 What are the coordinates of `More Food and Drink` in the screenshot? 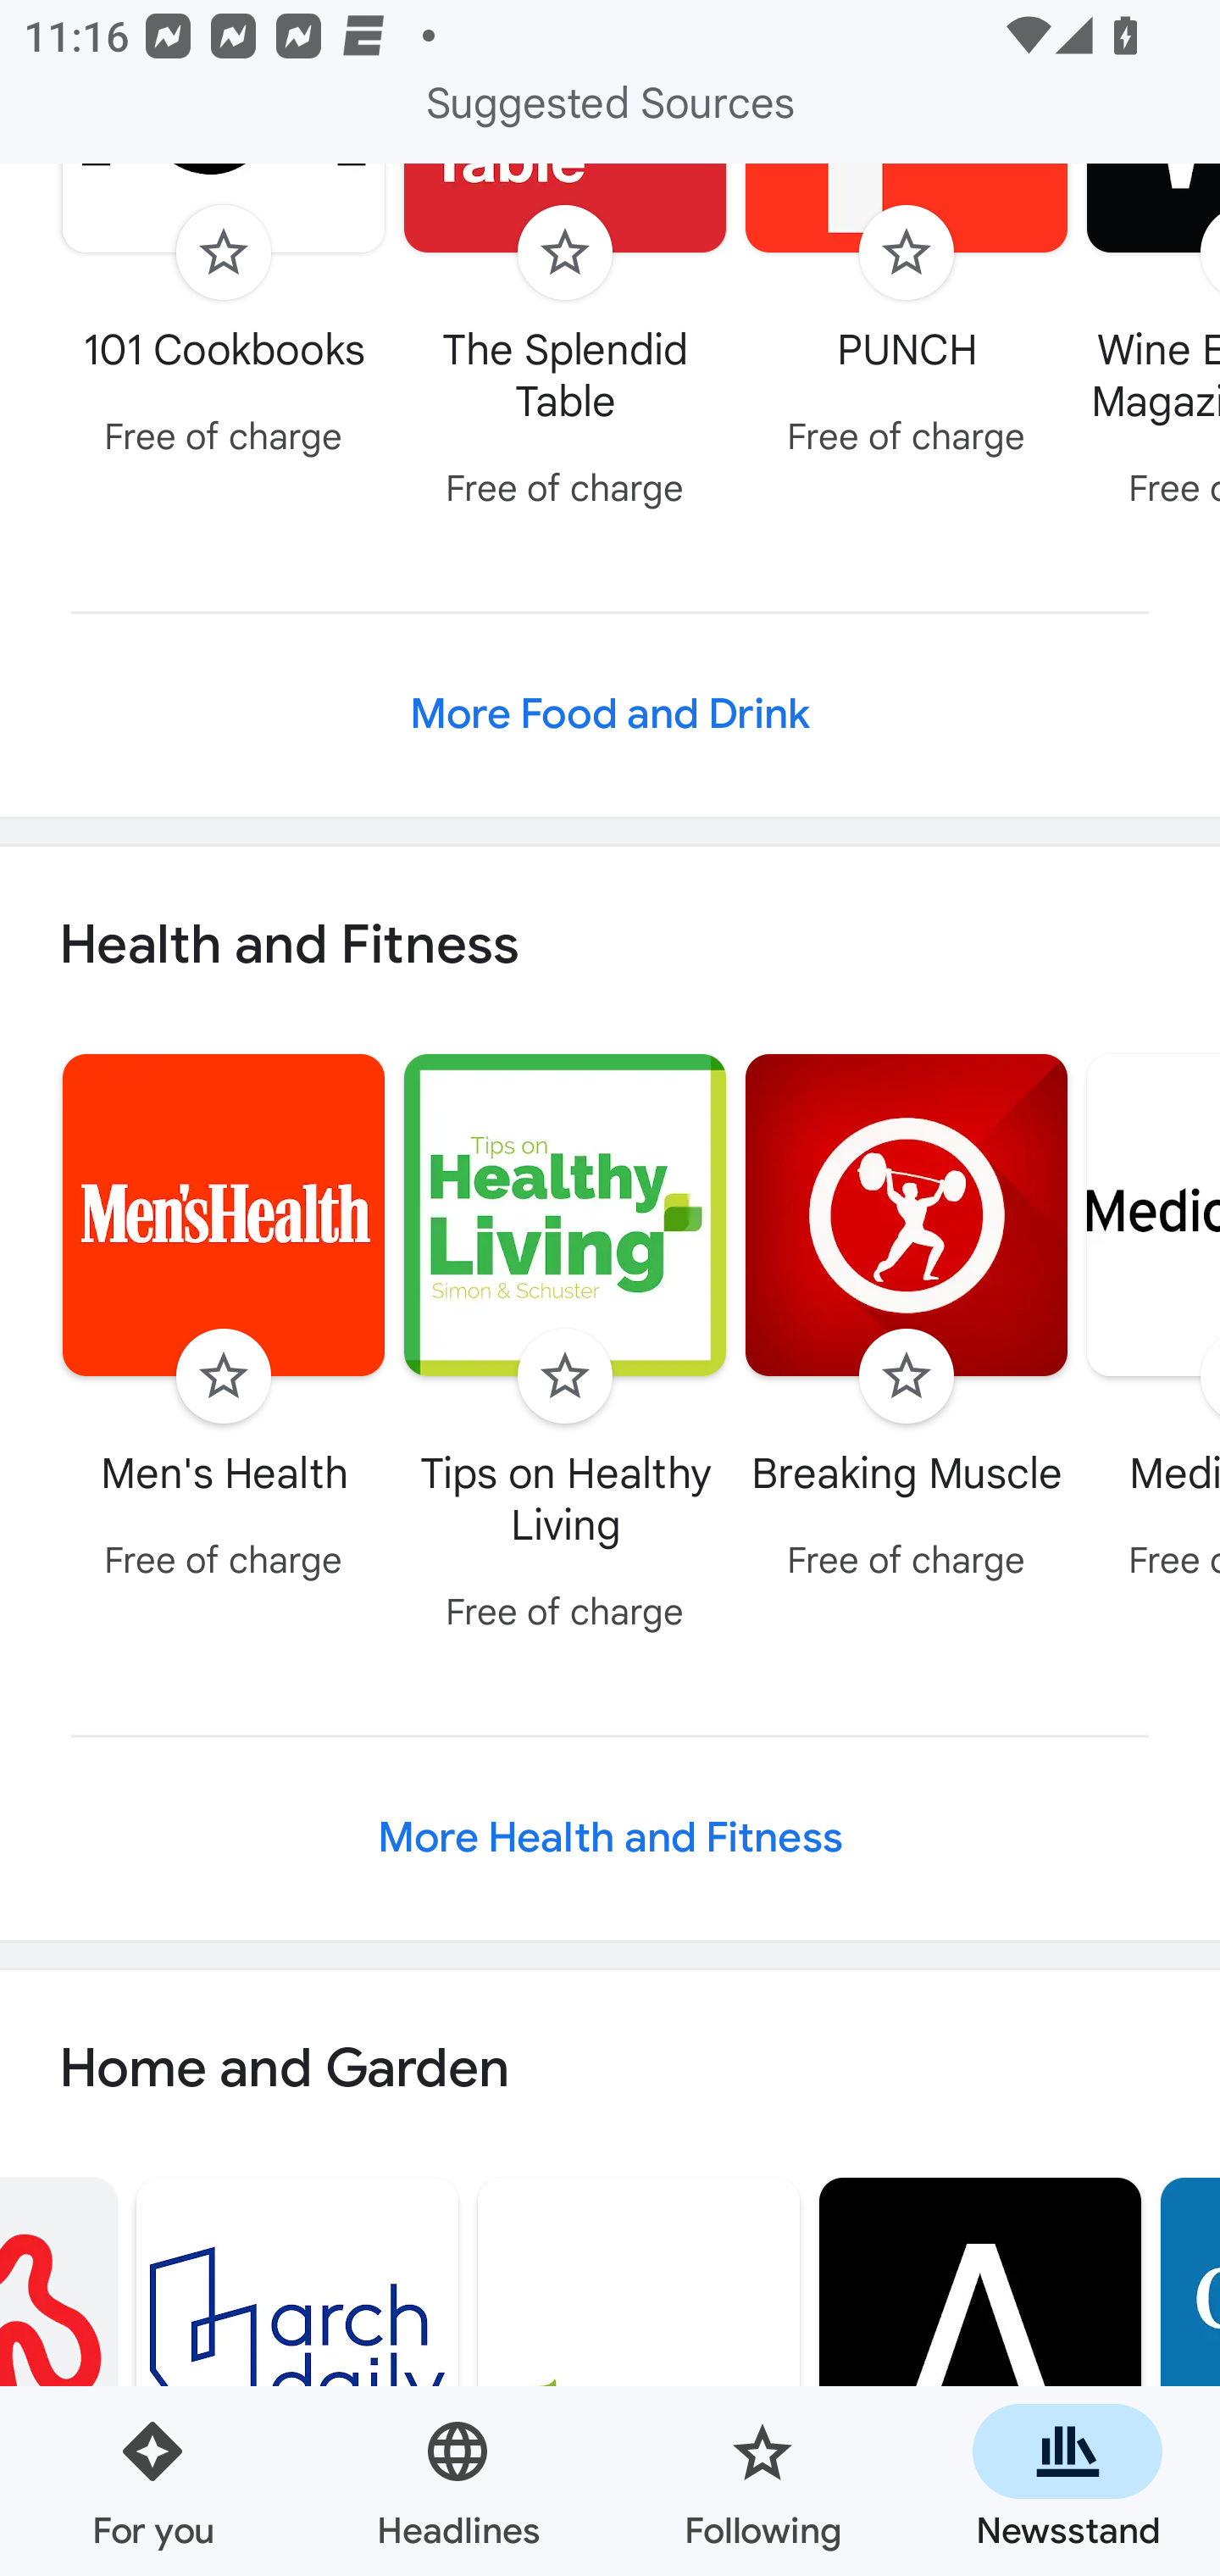 It's located at (610, 714).